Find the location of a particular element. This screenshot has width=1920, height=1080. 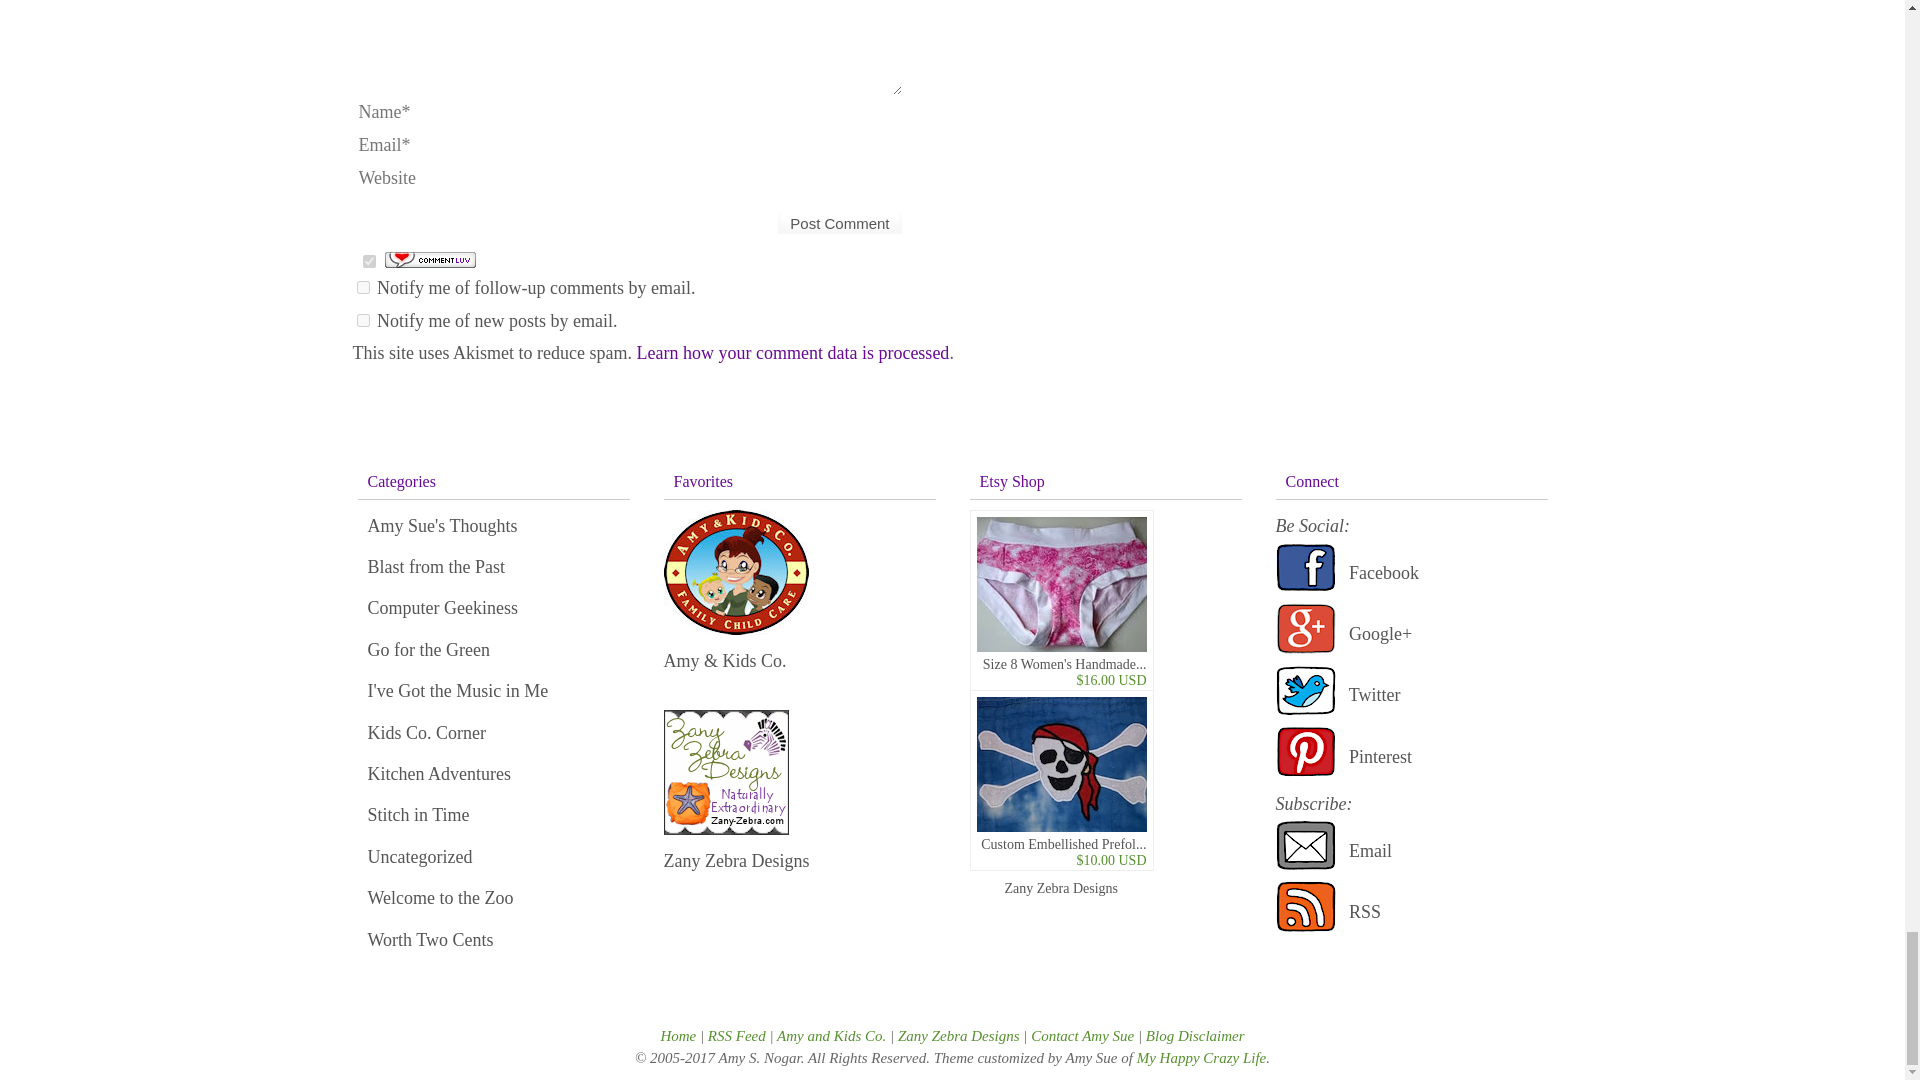

Post Comment is located at coordinates (840, 223).